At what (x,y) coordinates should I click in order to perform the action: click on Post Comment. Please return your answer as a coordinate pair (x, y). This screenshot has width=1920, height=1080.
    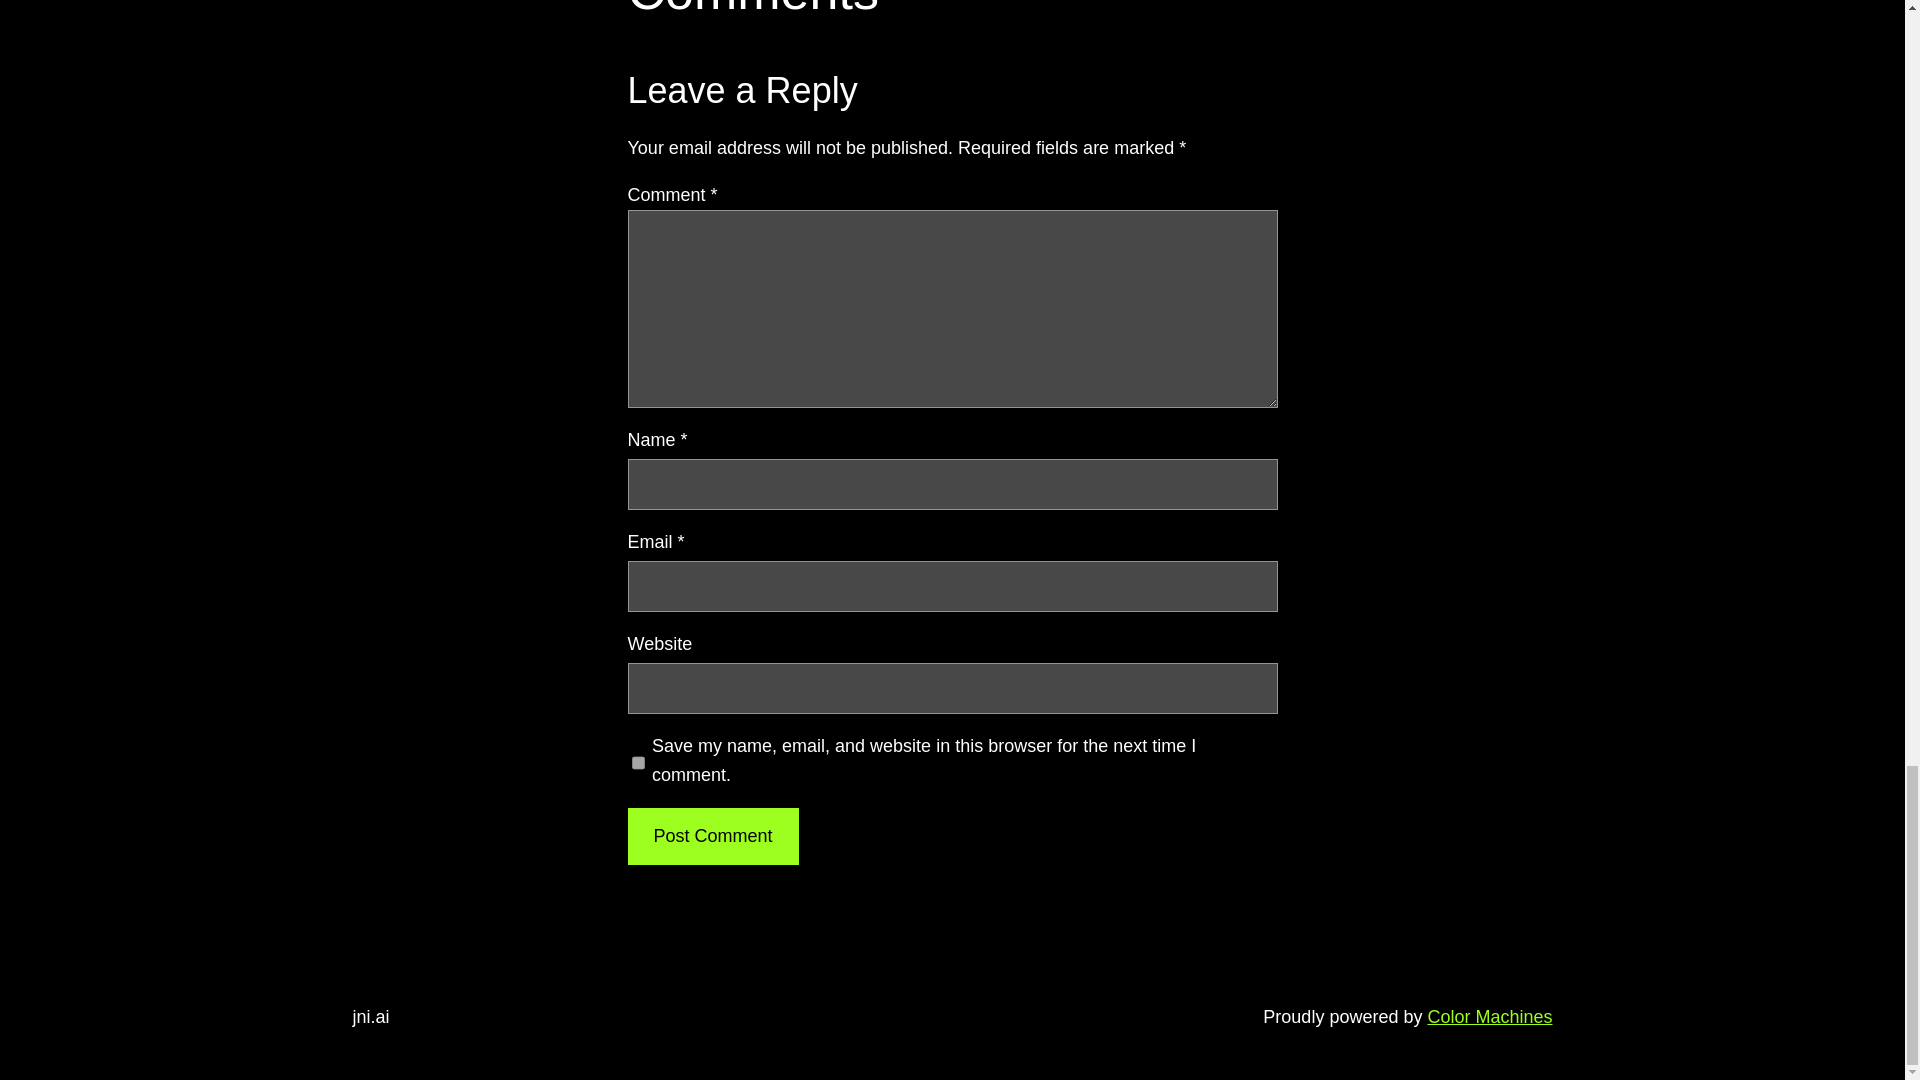
    Looking at the image, I should click on (712, 836).